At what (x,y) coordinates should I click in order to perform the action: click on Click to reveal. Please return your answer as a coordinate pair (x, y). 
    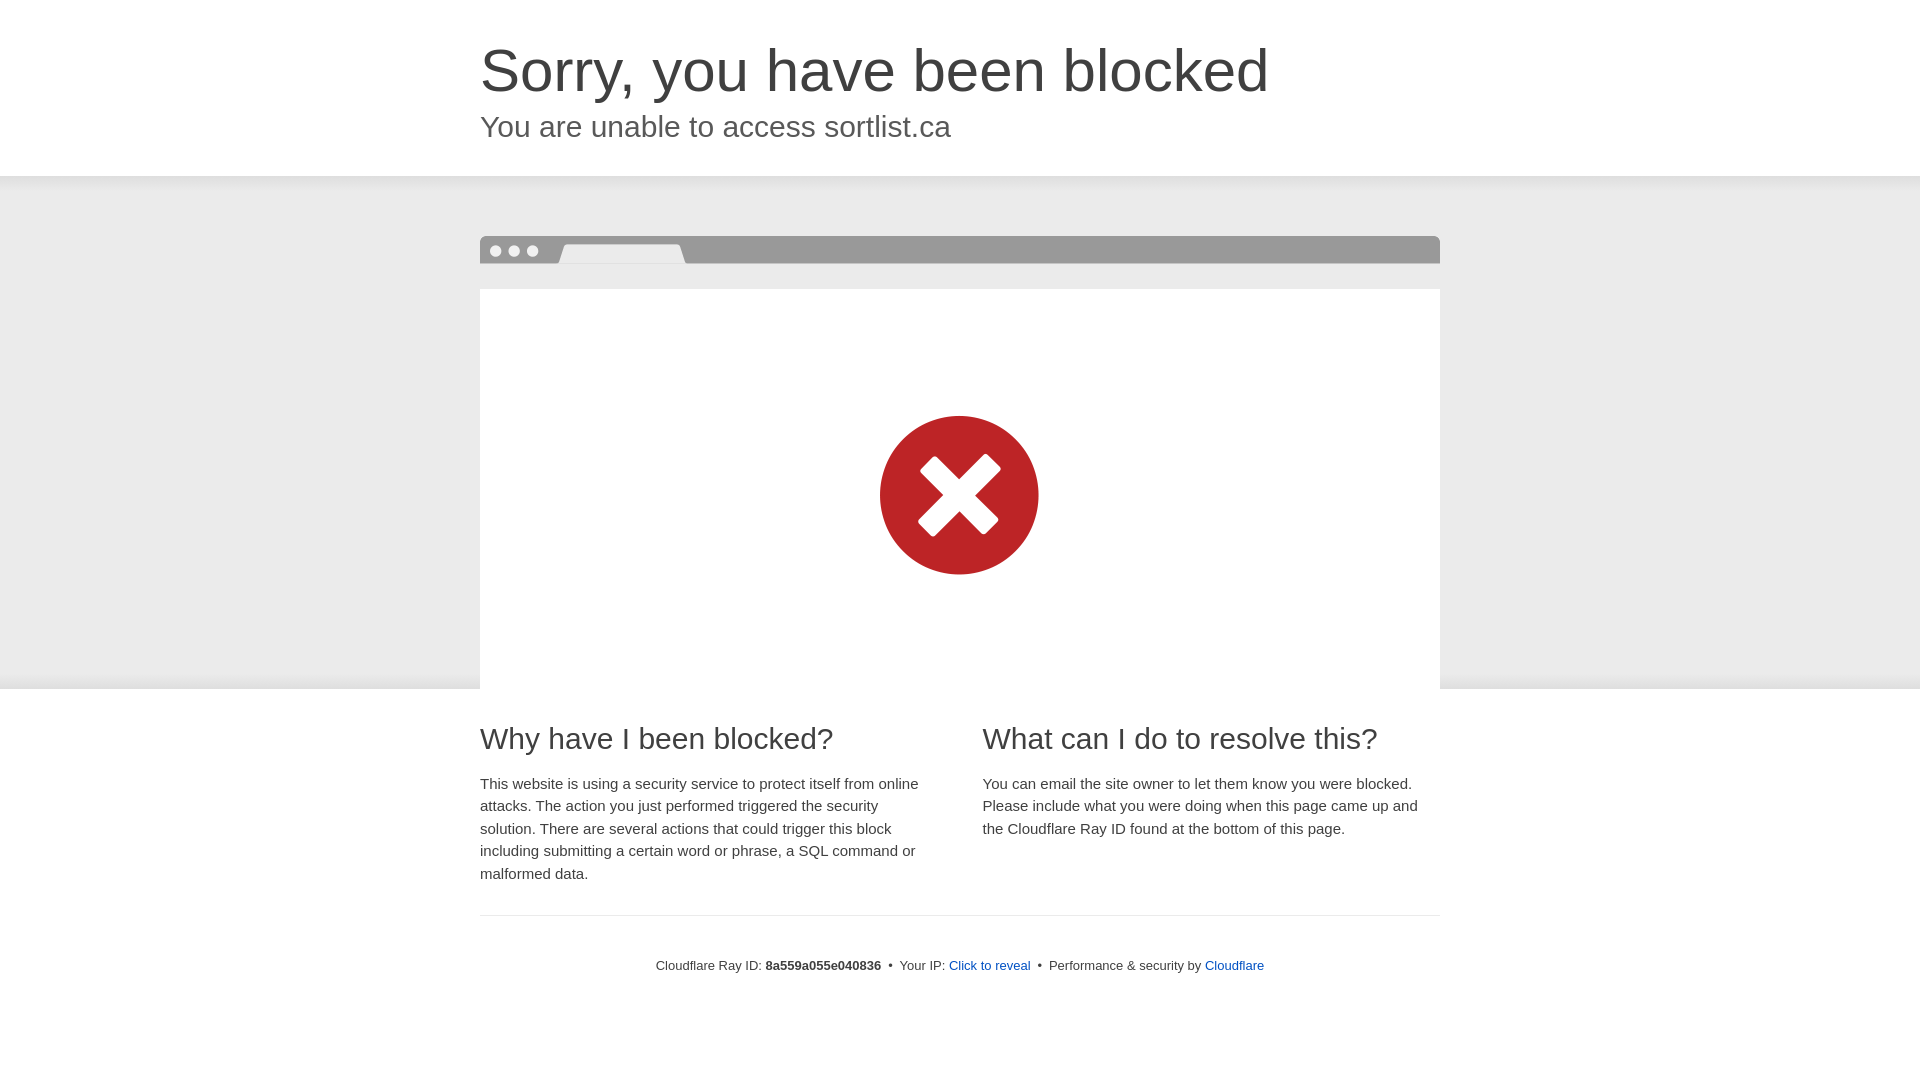
    Looking at the image, I should click on (990, 966).